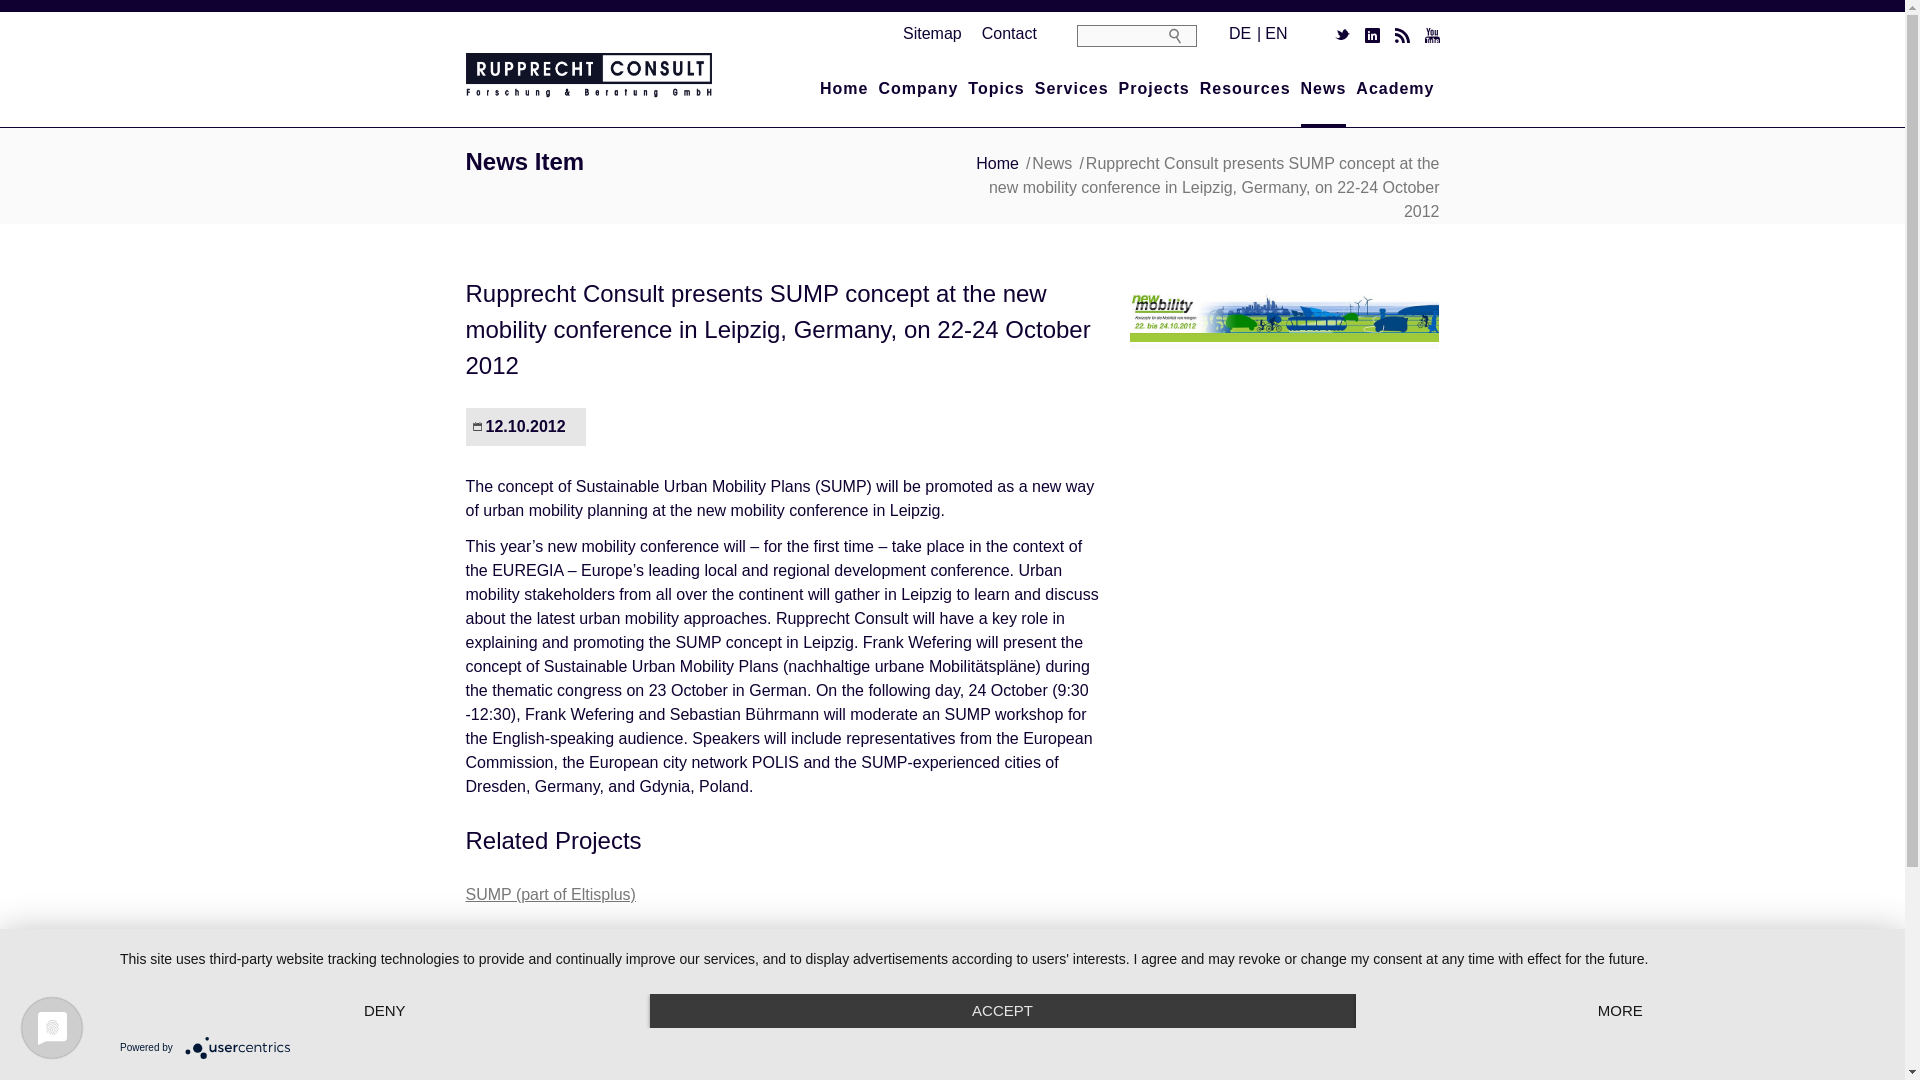  What do you see at coordinates (918, 87) in the screenshot?
I see `Company` at bounding box center [918, 87].